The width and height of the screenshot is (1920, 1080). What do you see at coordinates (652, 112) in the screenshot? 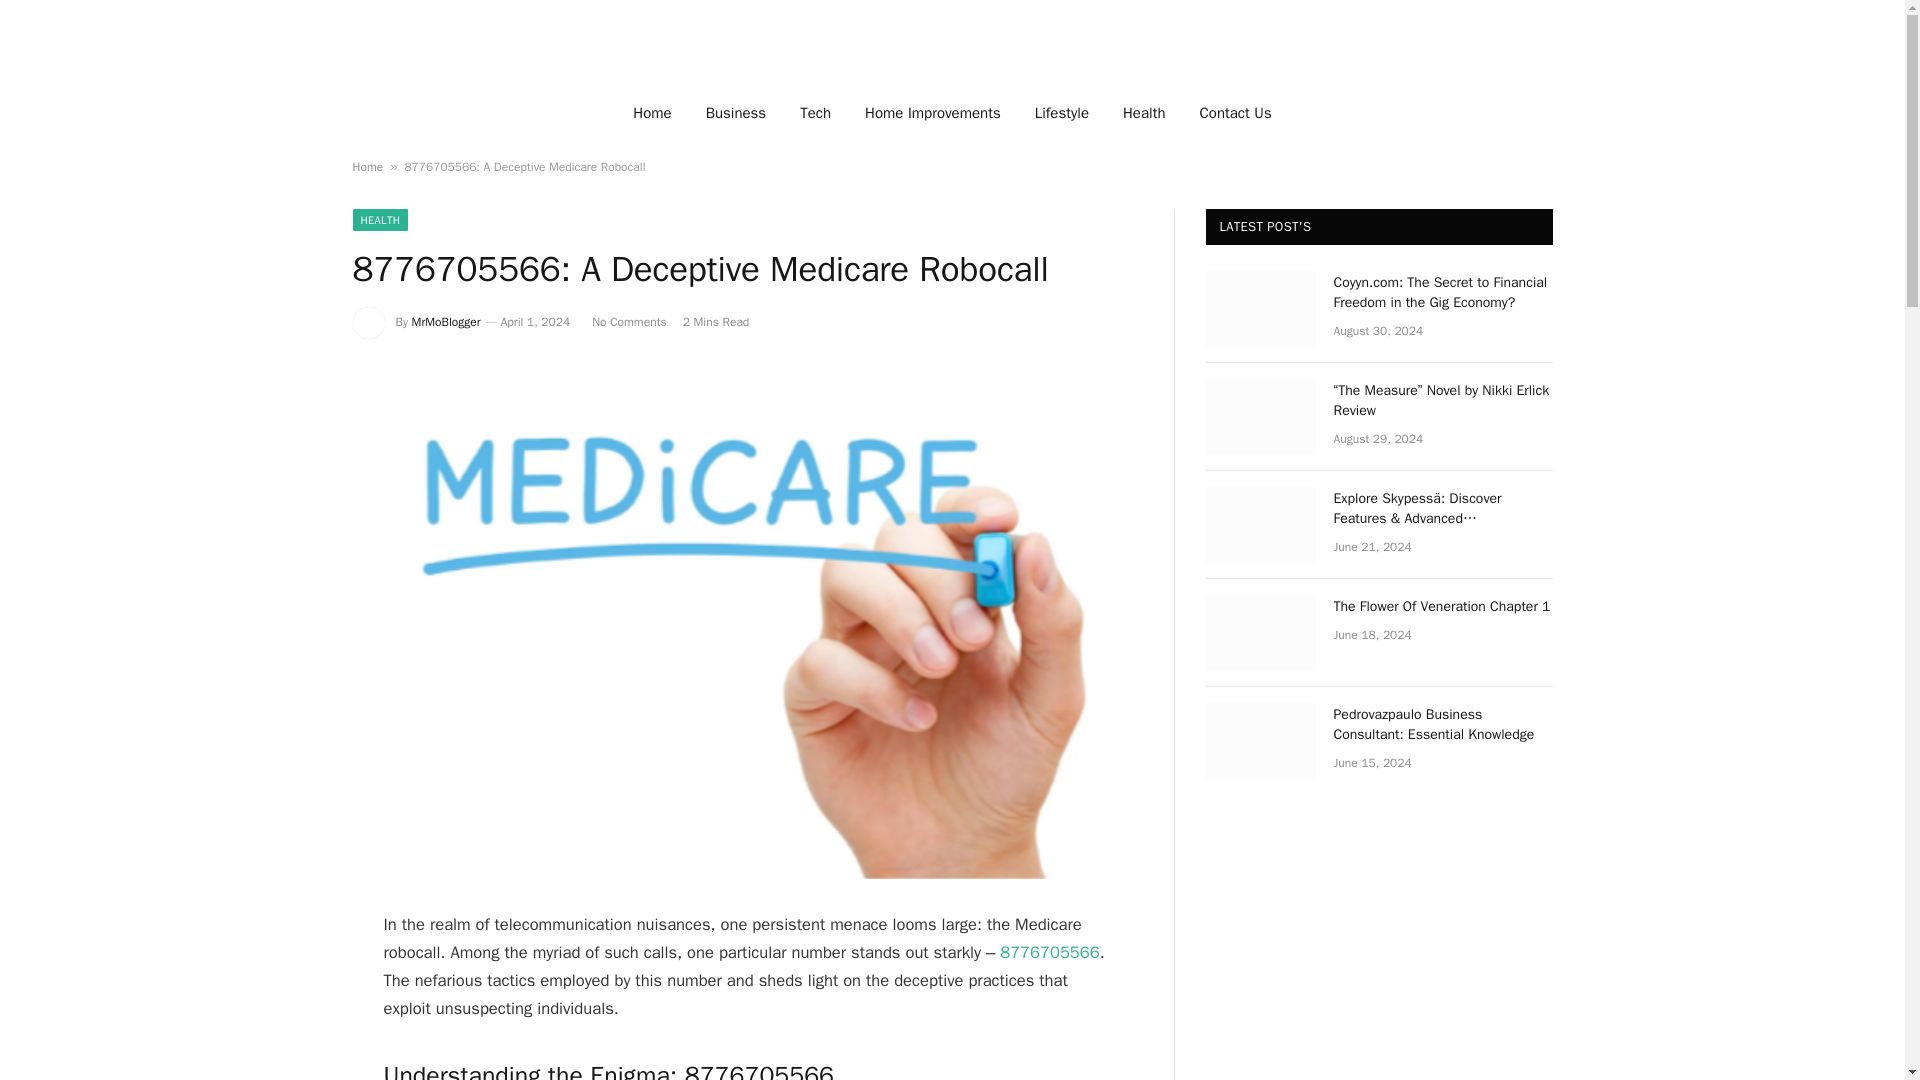
I see `Home` at bounding box center [652, 112].